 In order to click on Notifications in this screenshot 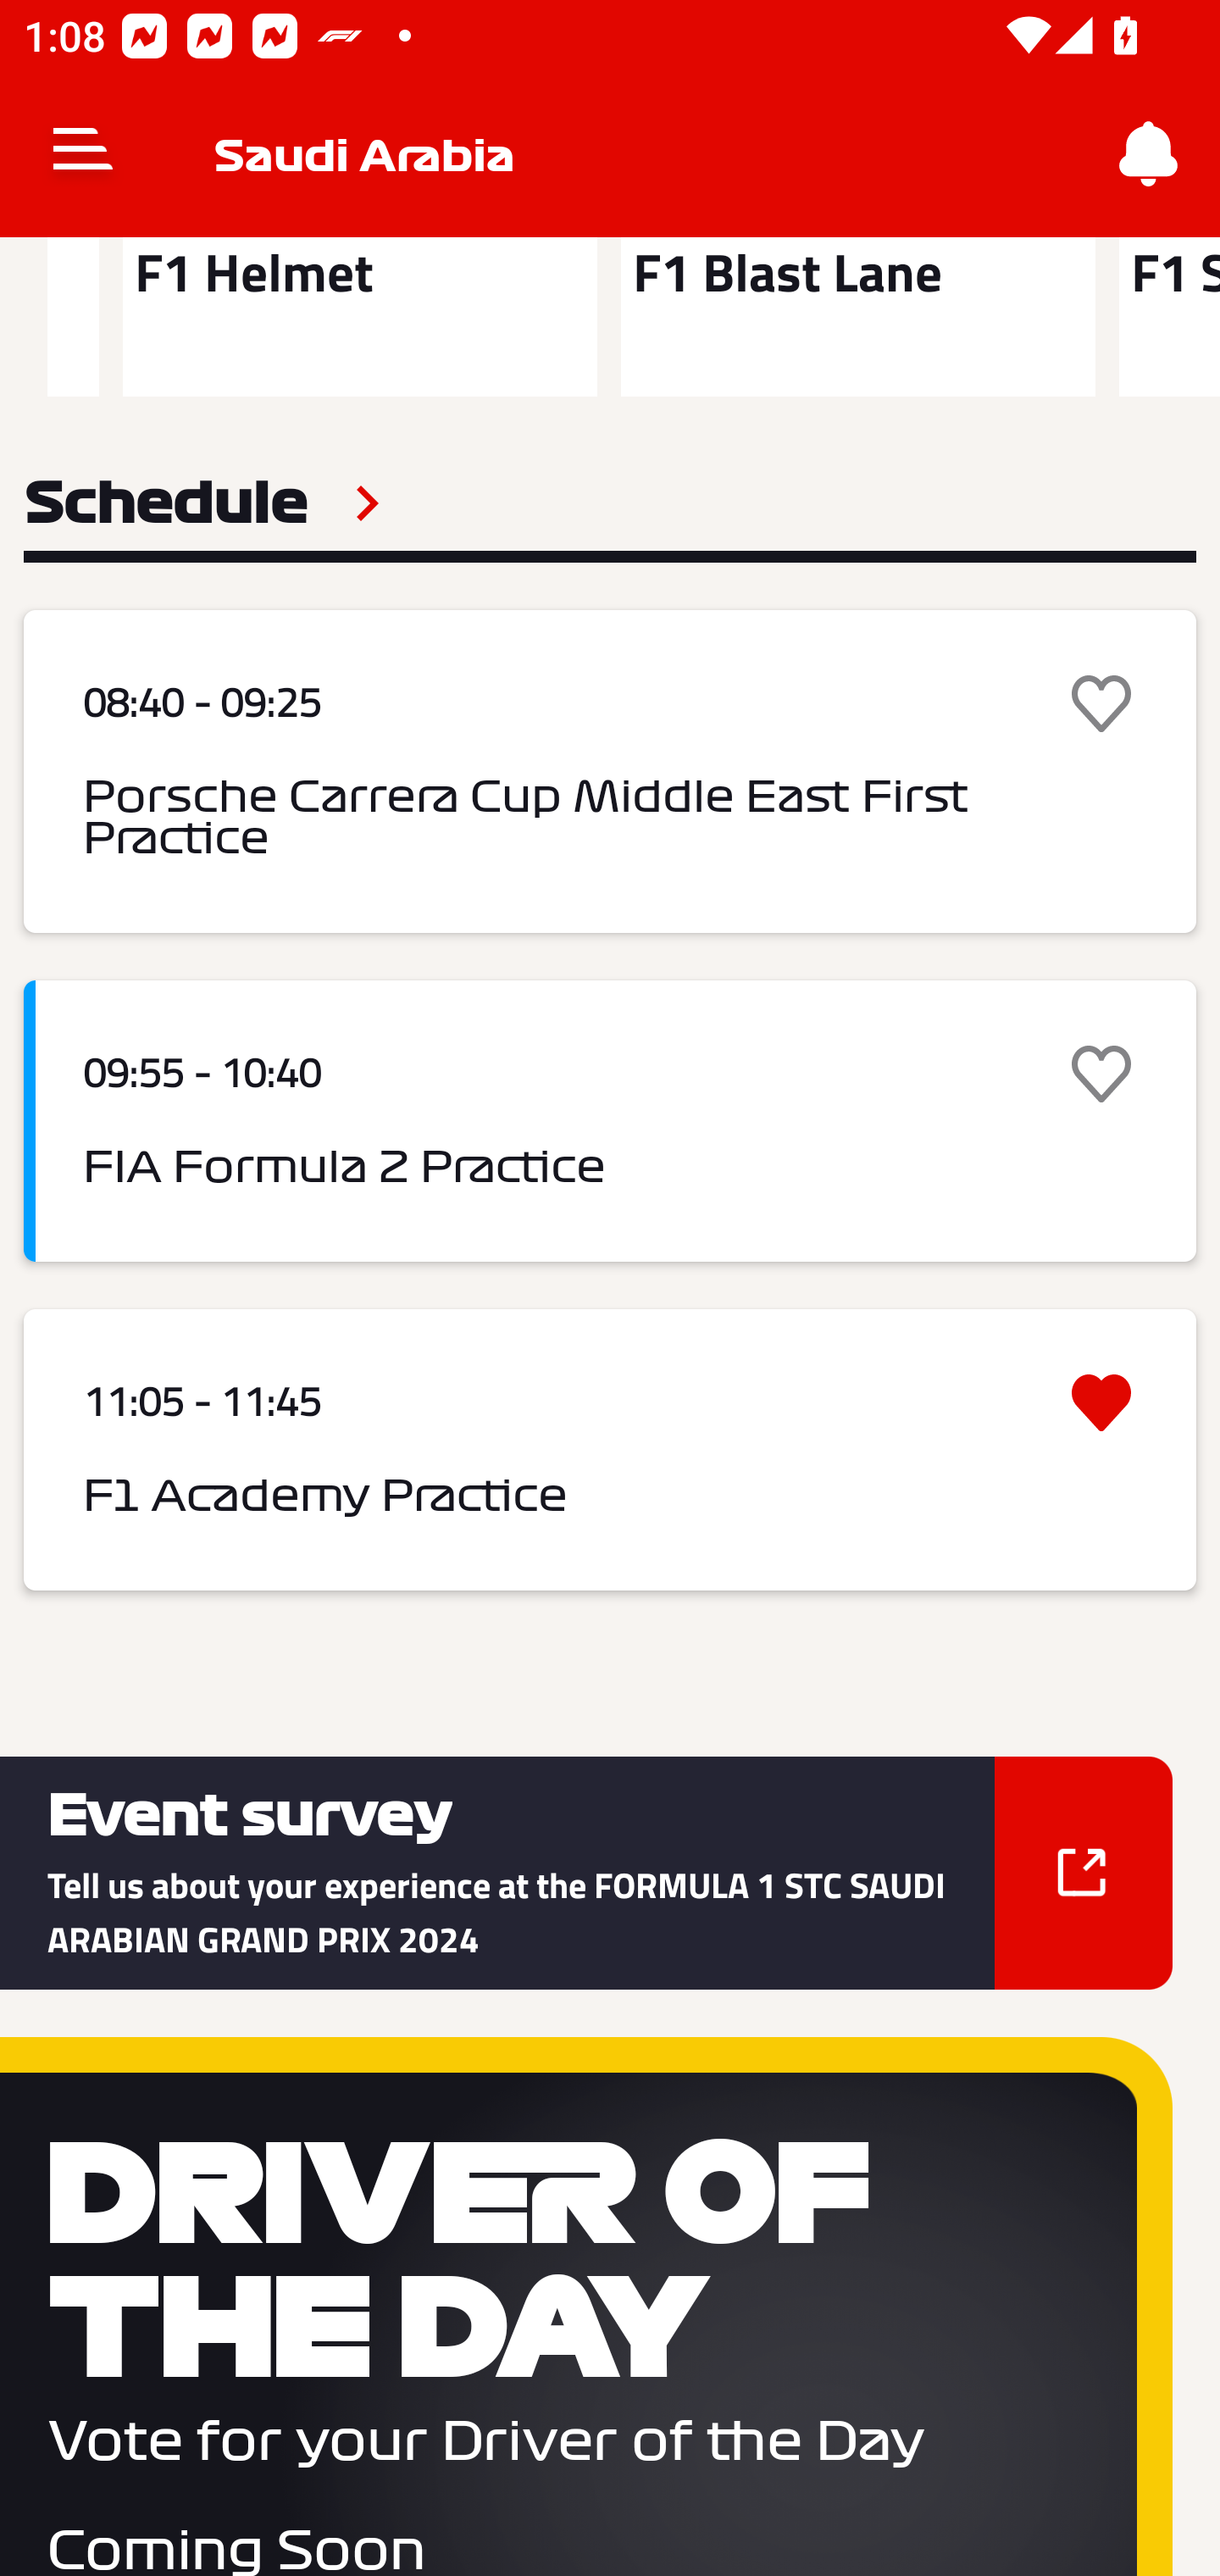, I will do `click(1149, 154)`.